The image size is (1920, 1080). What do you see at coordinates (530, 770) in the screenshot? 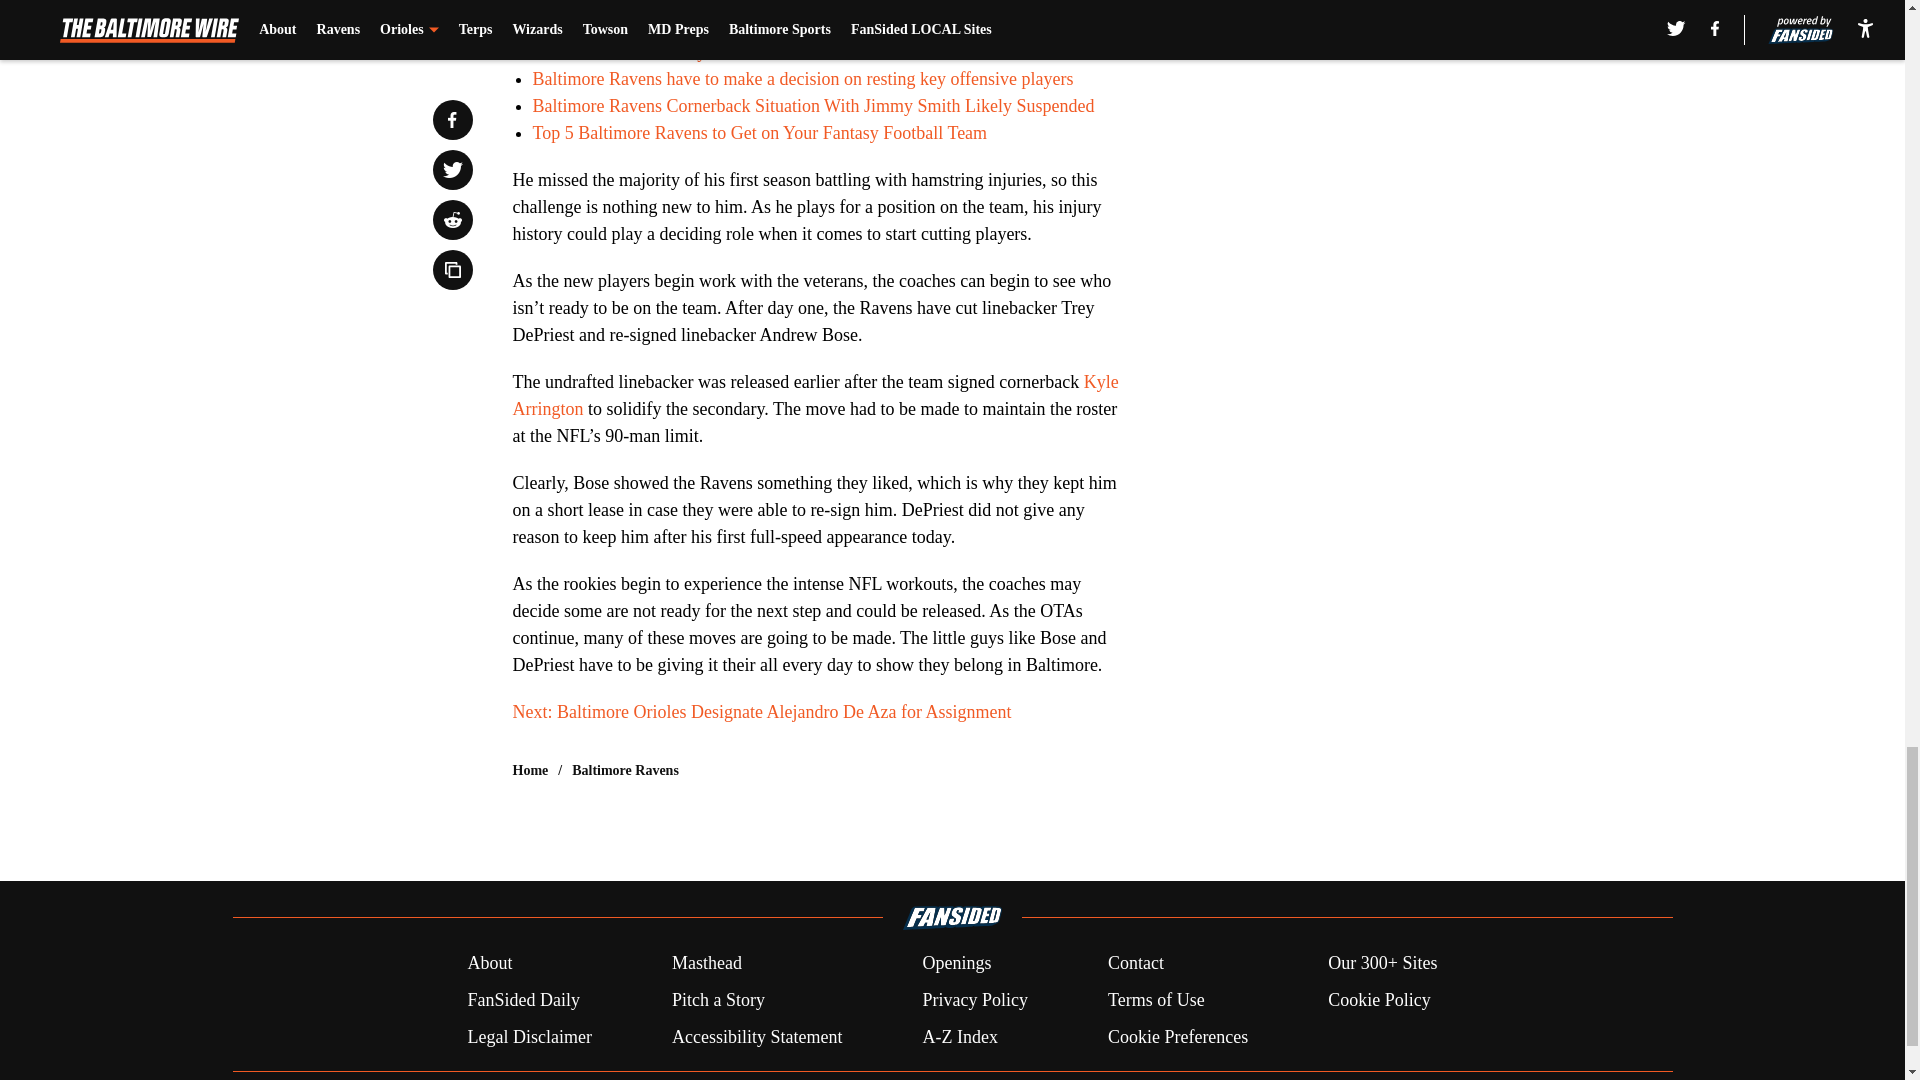
I see `Home` at bounding box center [530, 770].